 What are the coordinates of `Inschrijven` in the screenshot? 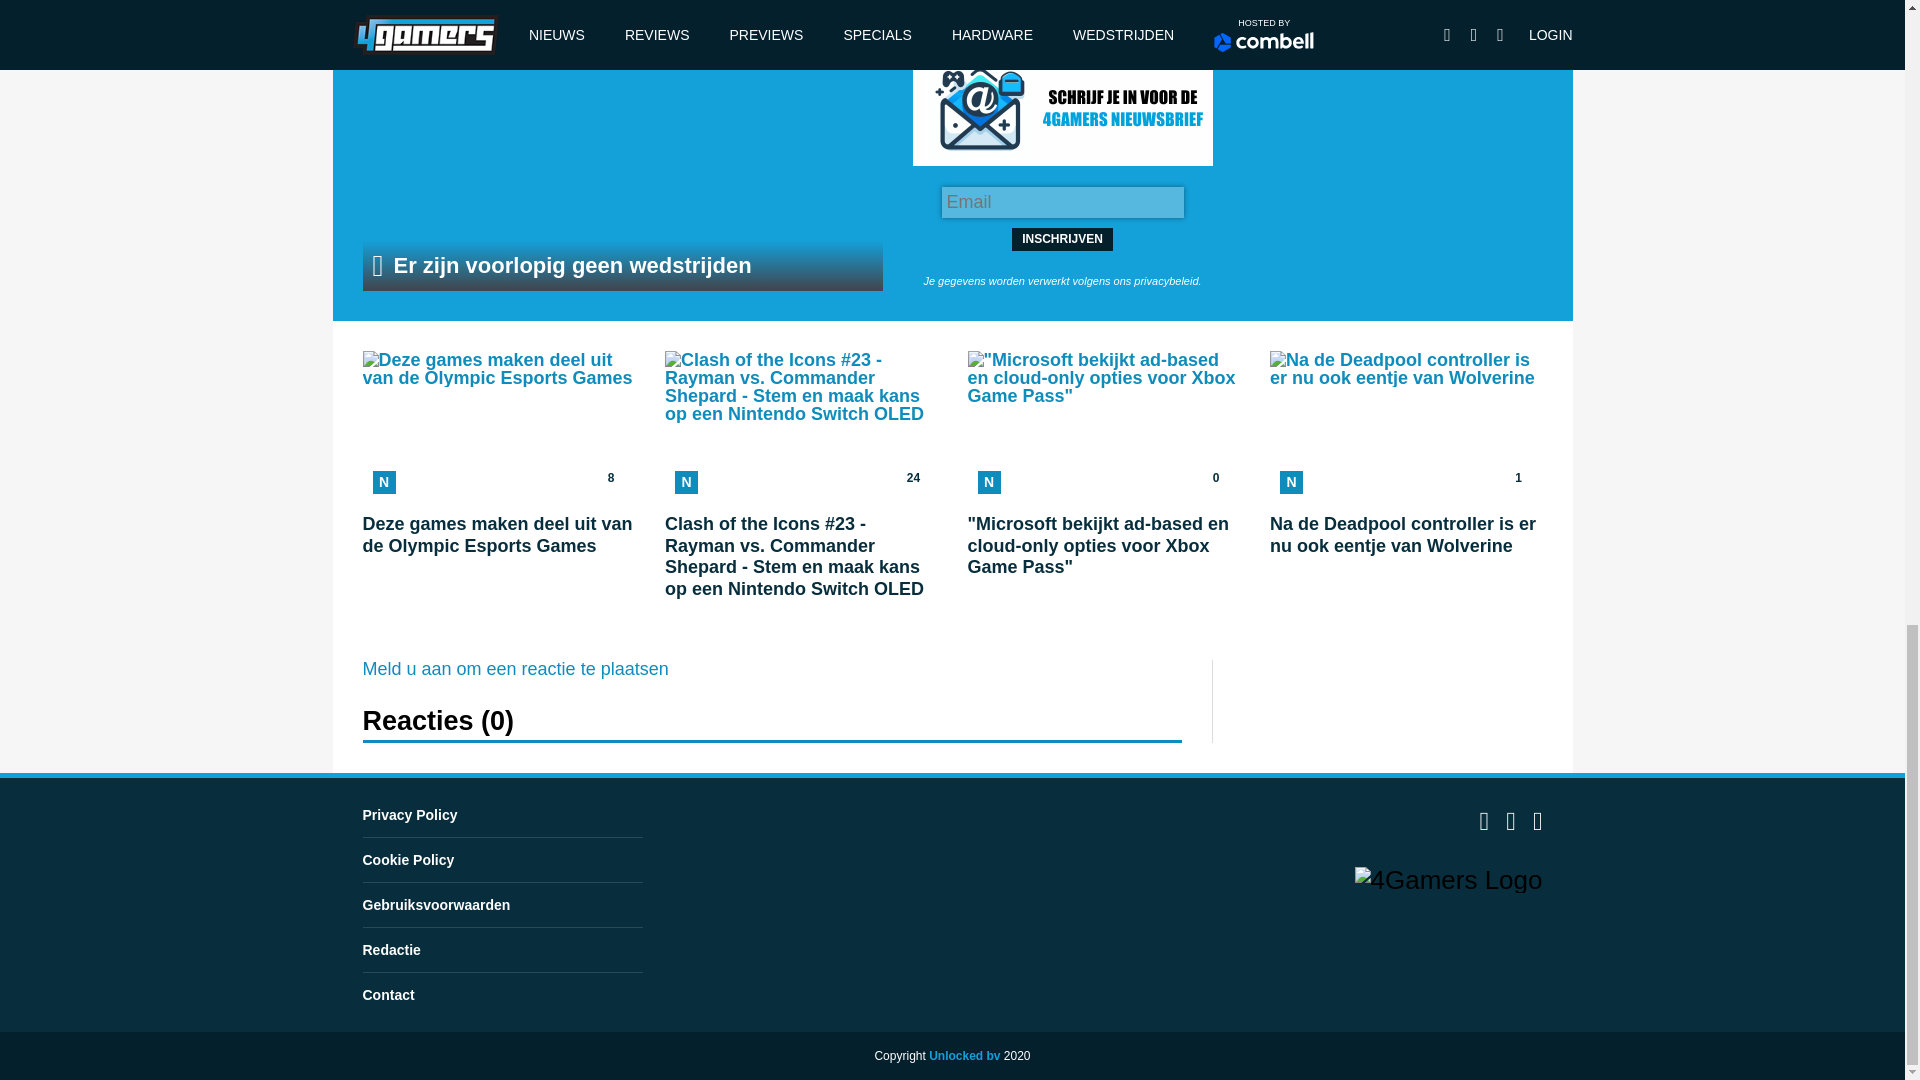 It's located at (1062, 239).